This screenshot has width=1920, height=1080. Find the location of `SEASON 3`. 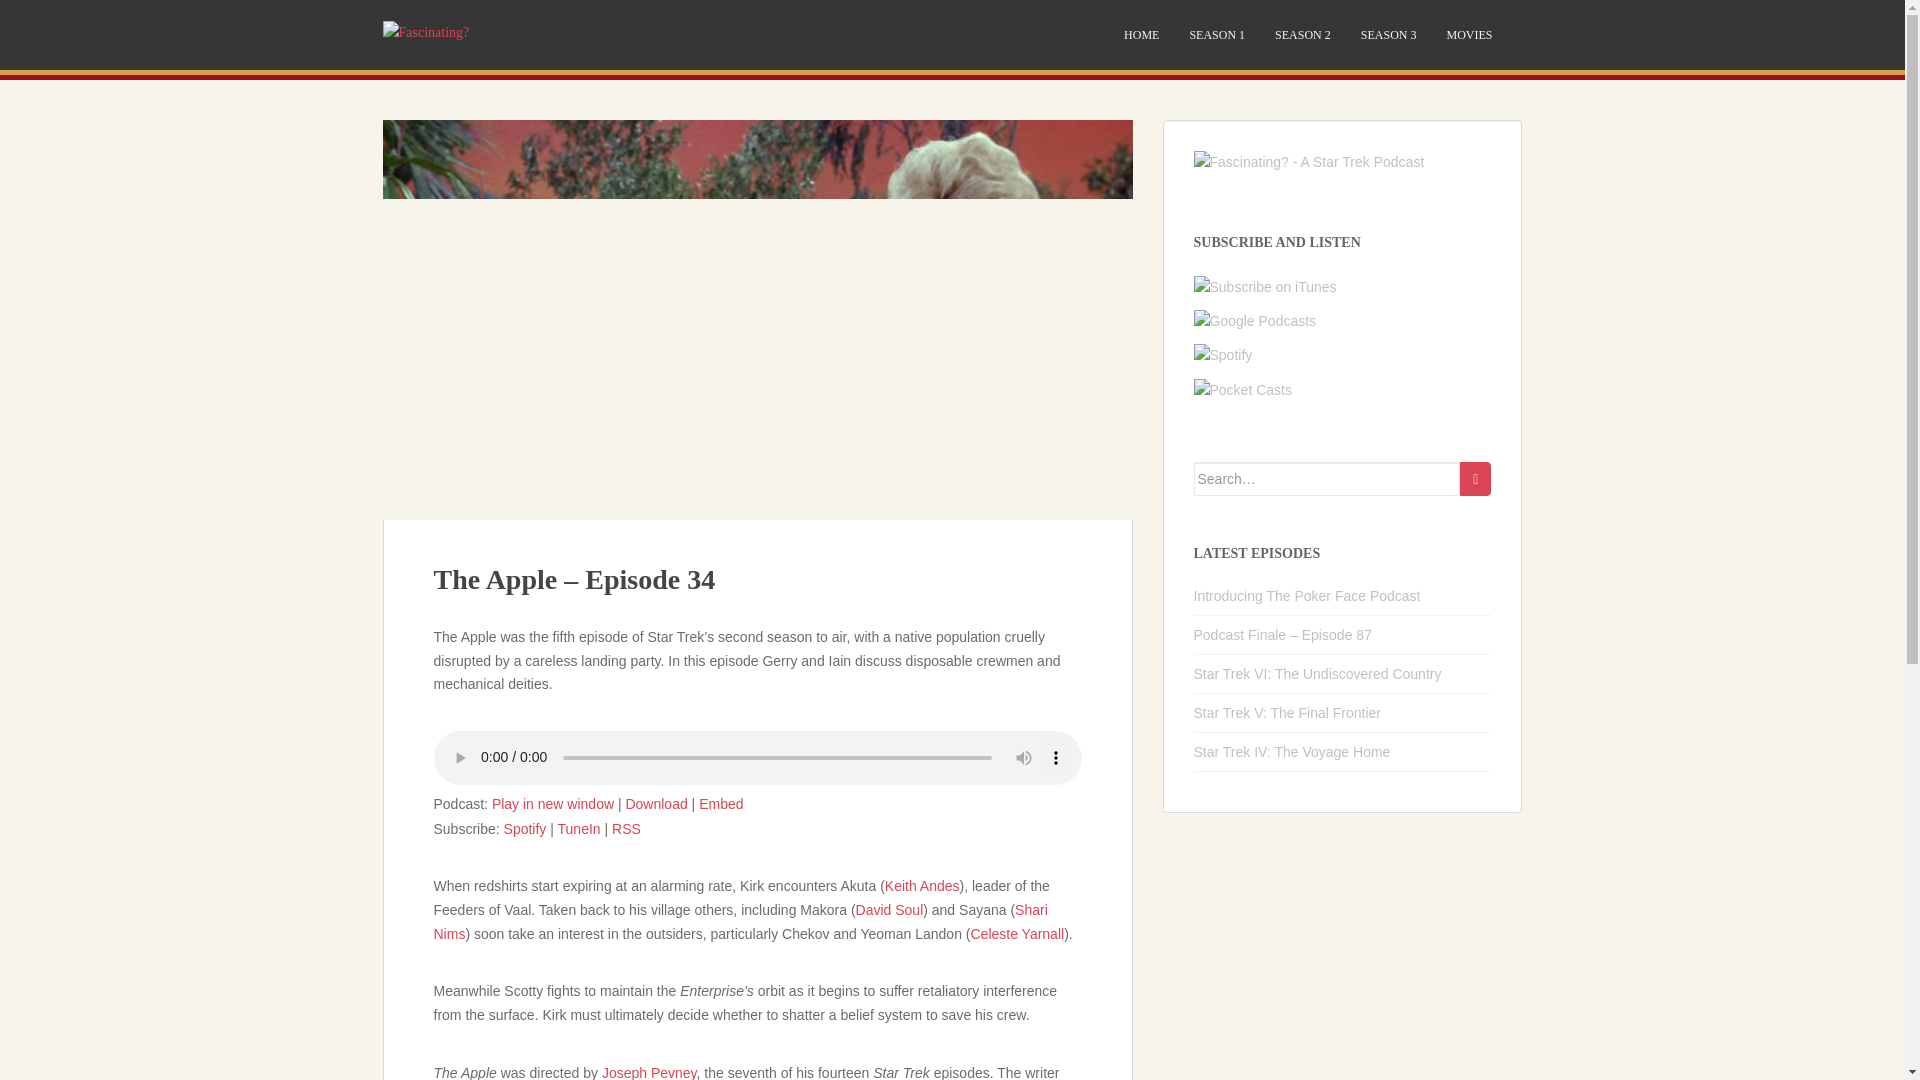

SEASON 3 is located at coordinates (1388, 35).